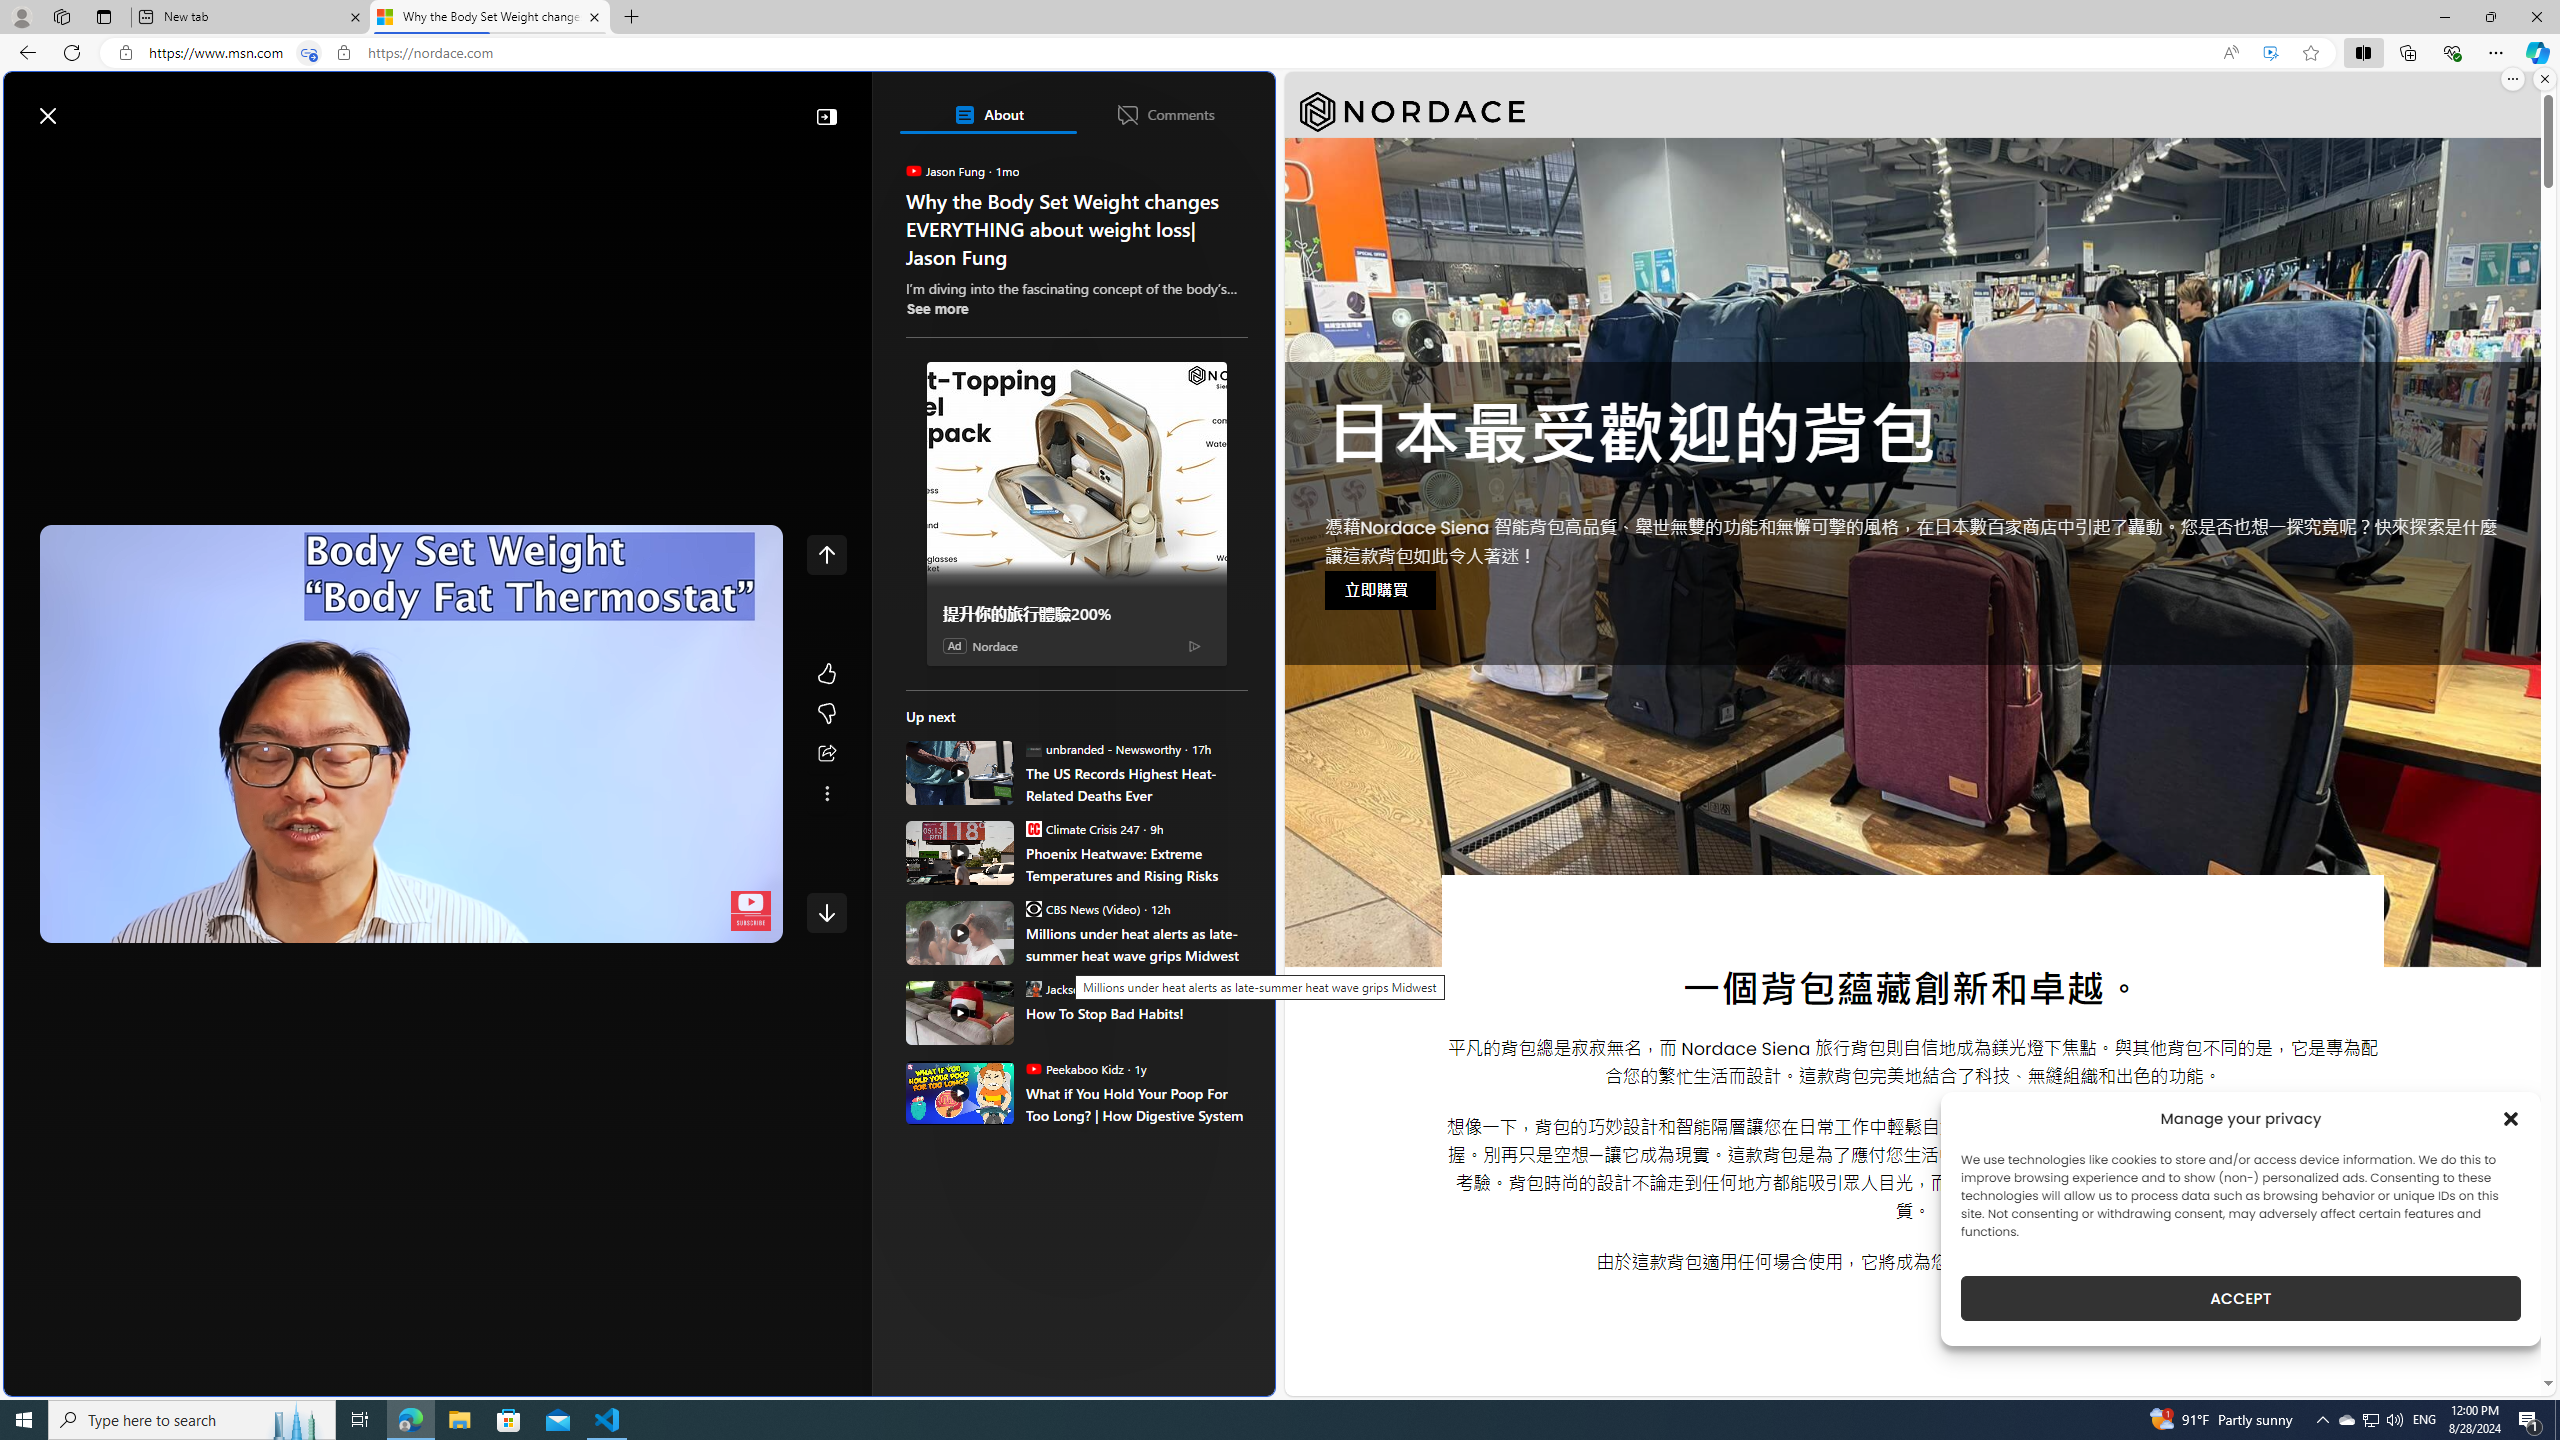  Describe the element at coordinates (398, 923) in the screenshot. I see `intro` at that location.